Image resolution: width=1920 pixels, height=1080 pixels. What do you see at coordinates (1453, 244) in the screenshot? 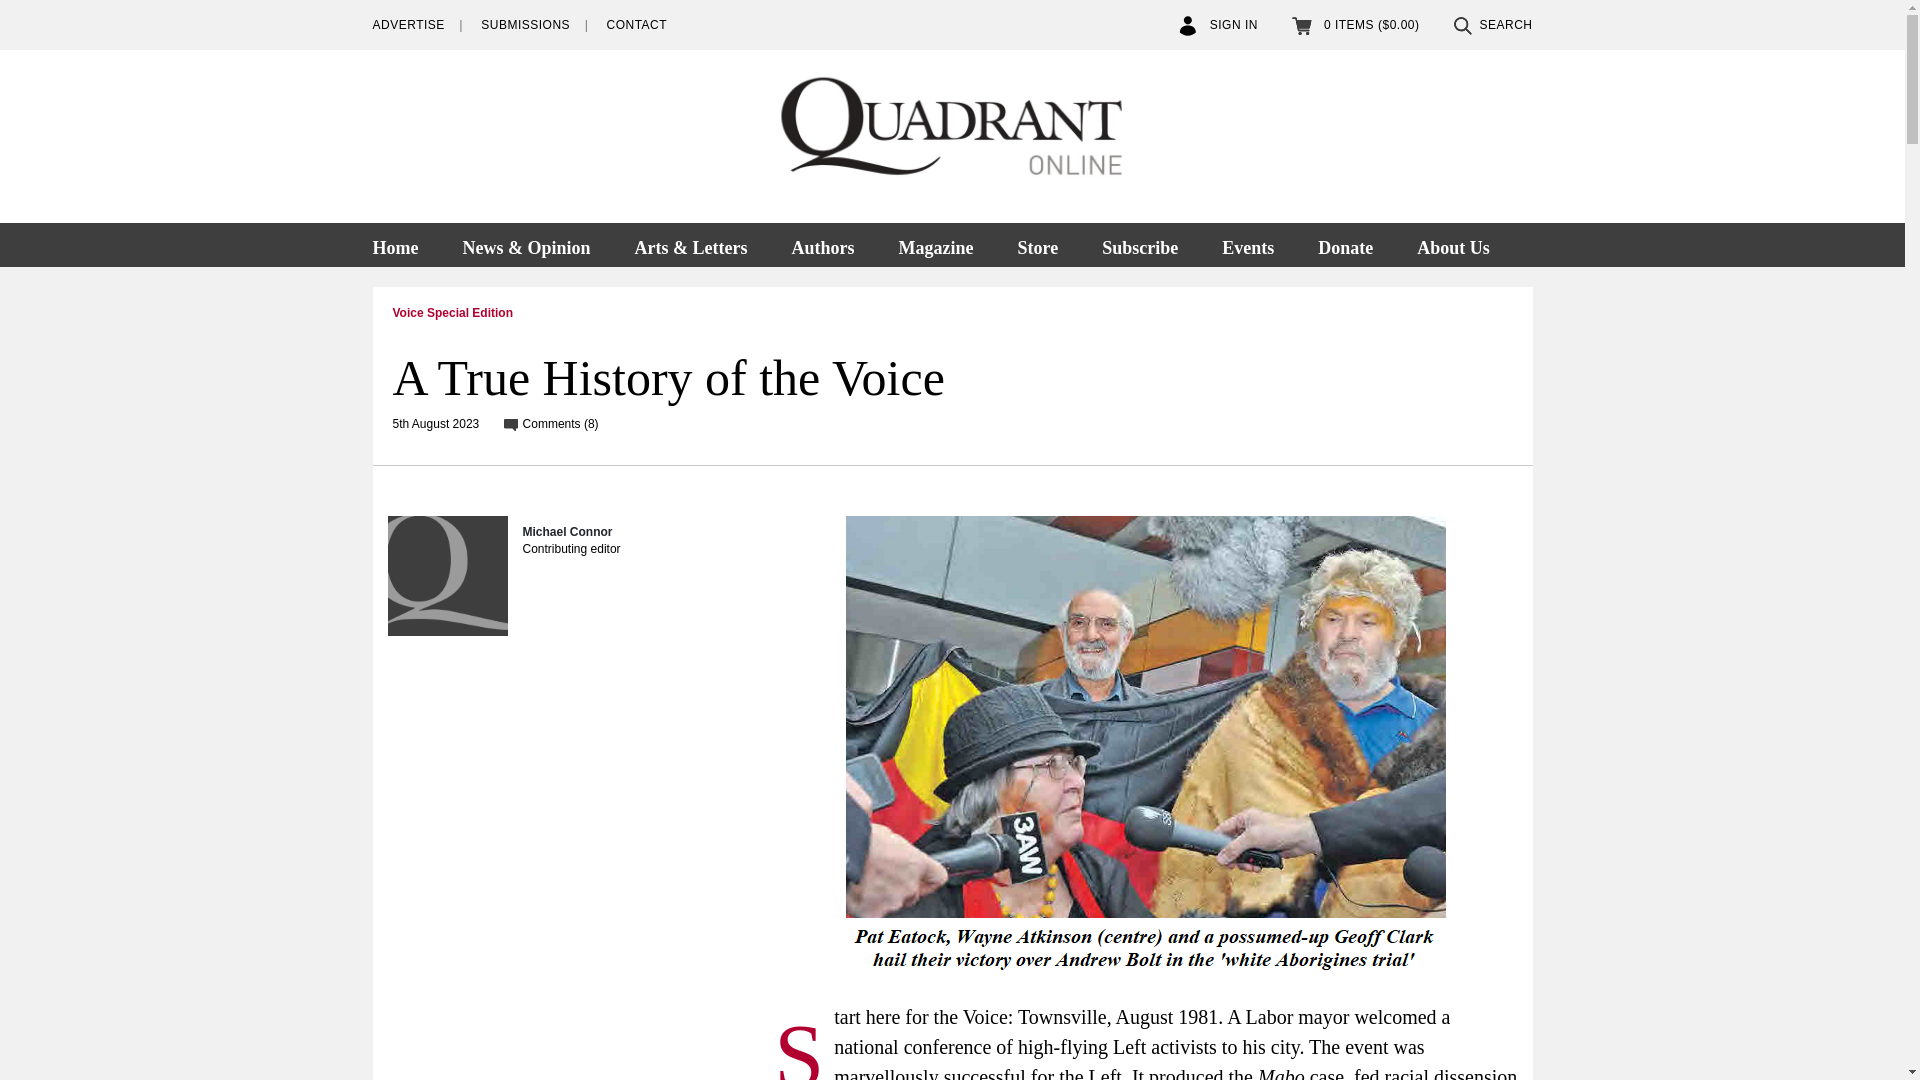
I see `About Us` at bounding box center [1453, 244].